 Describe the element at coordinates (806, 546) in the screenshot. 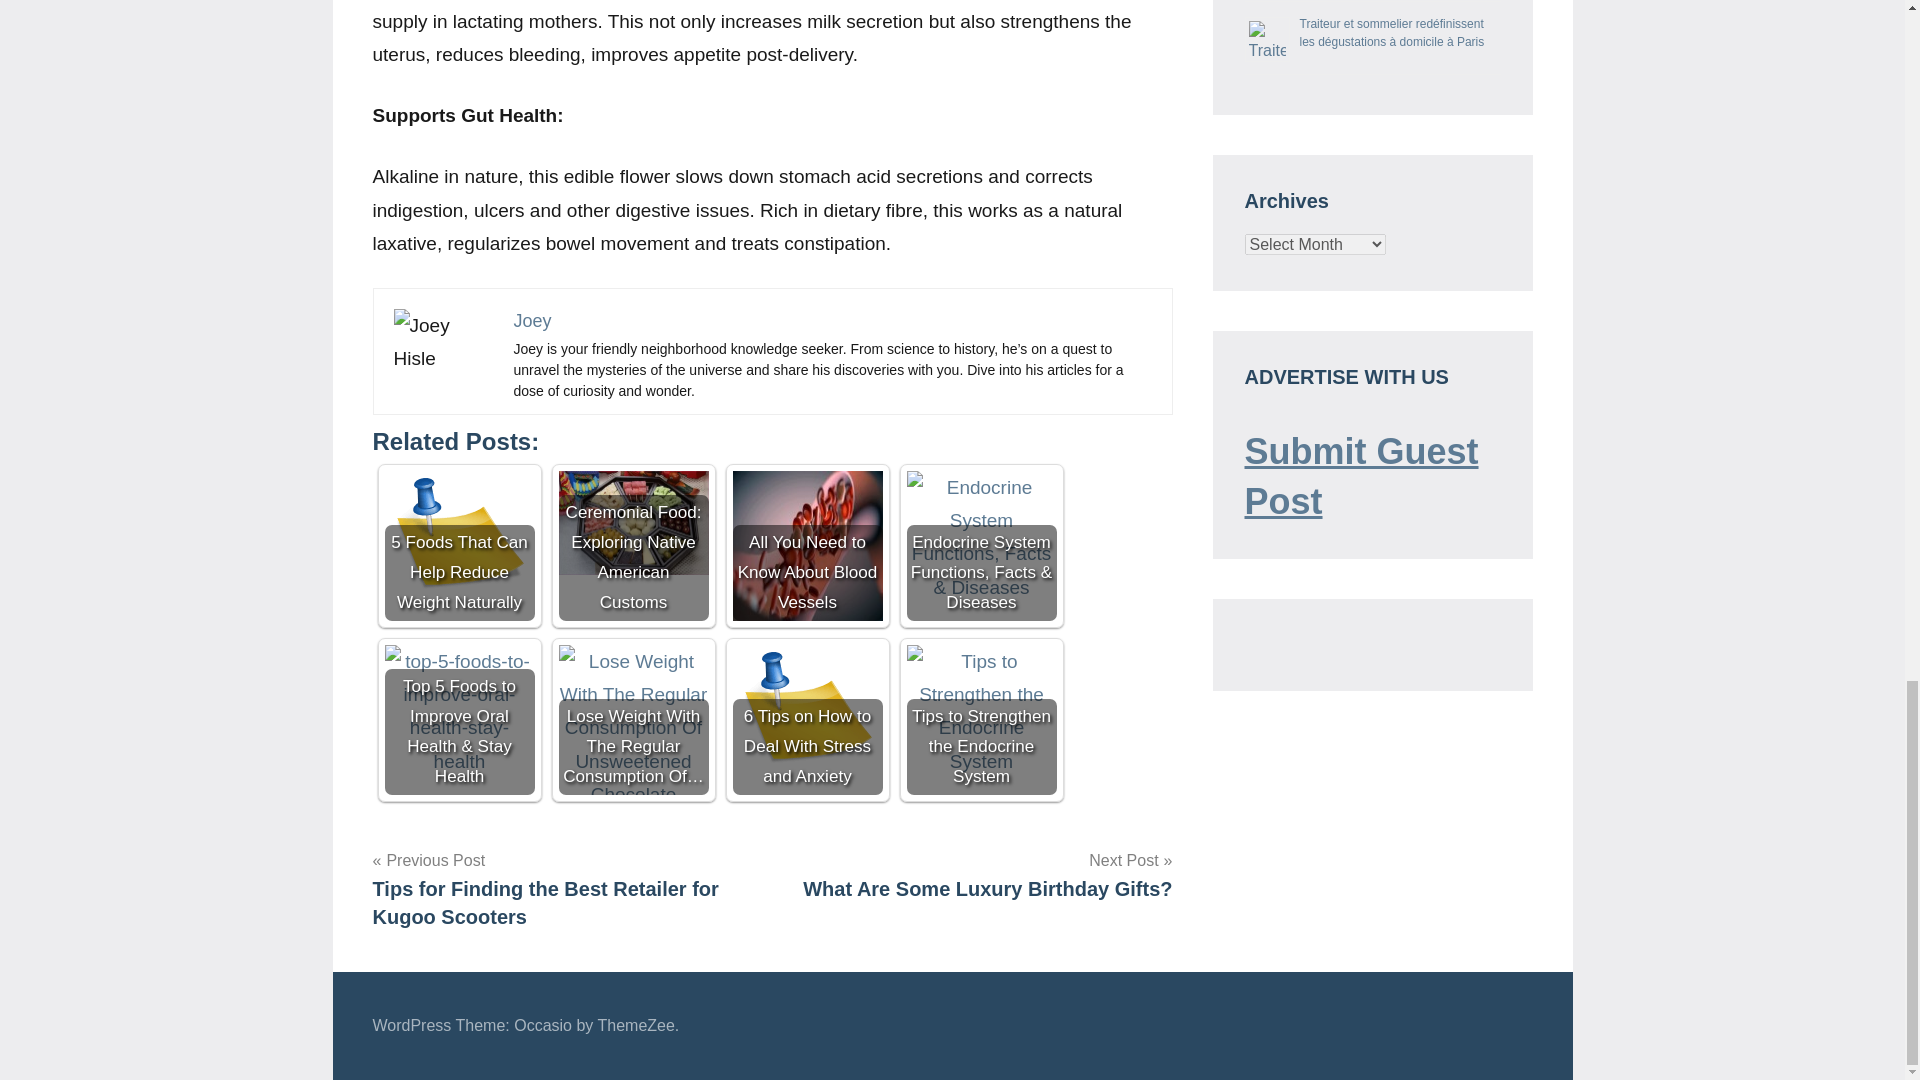

I see `All You Need to Know About Blood Vessels` at that location.